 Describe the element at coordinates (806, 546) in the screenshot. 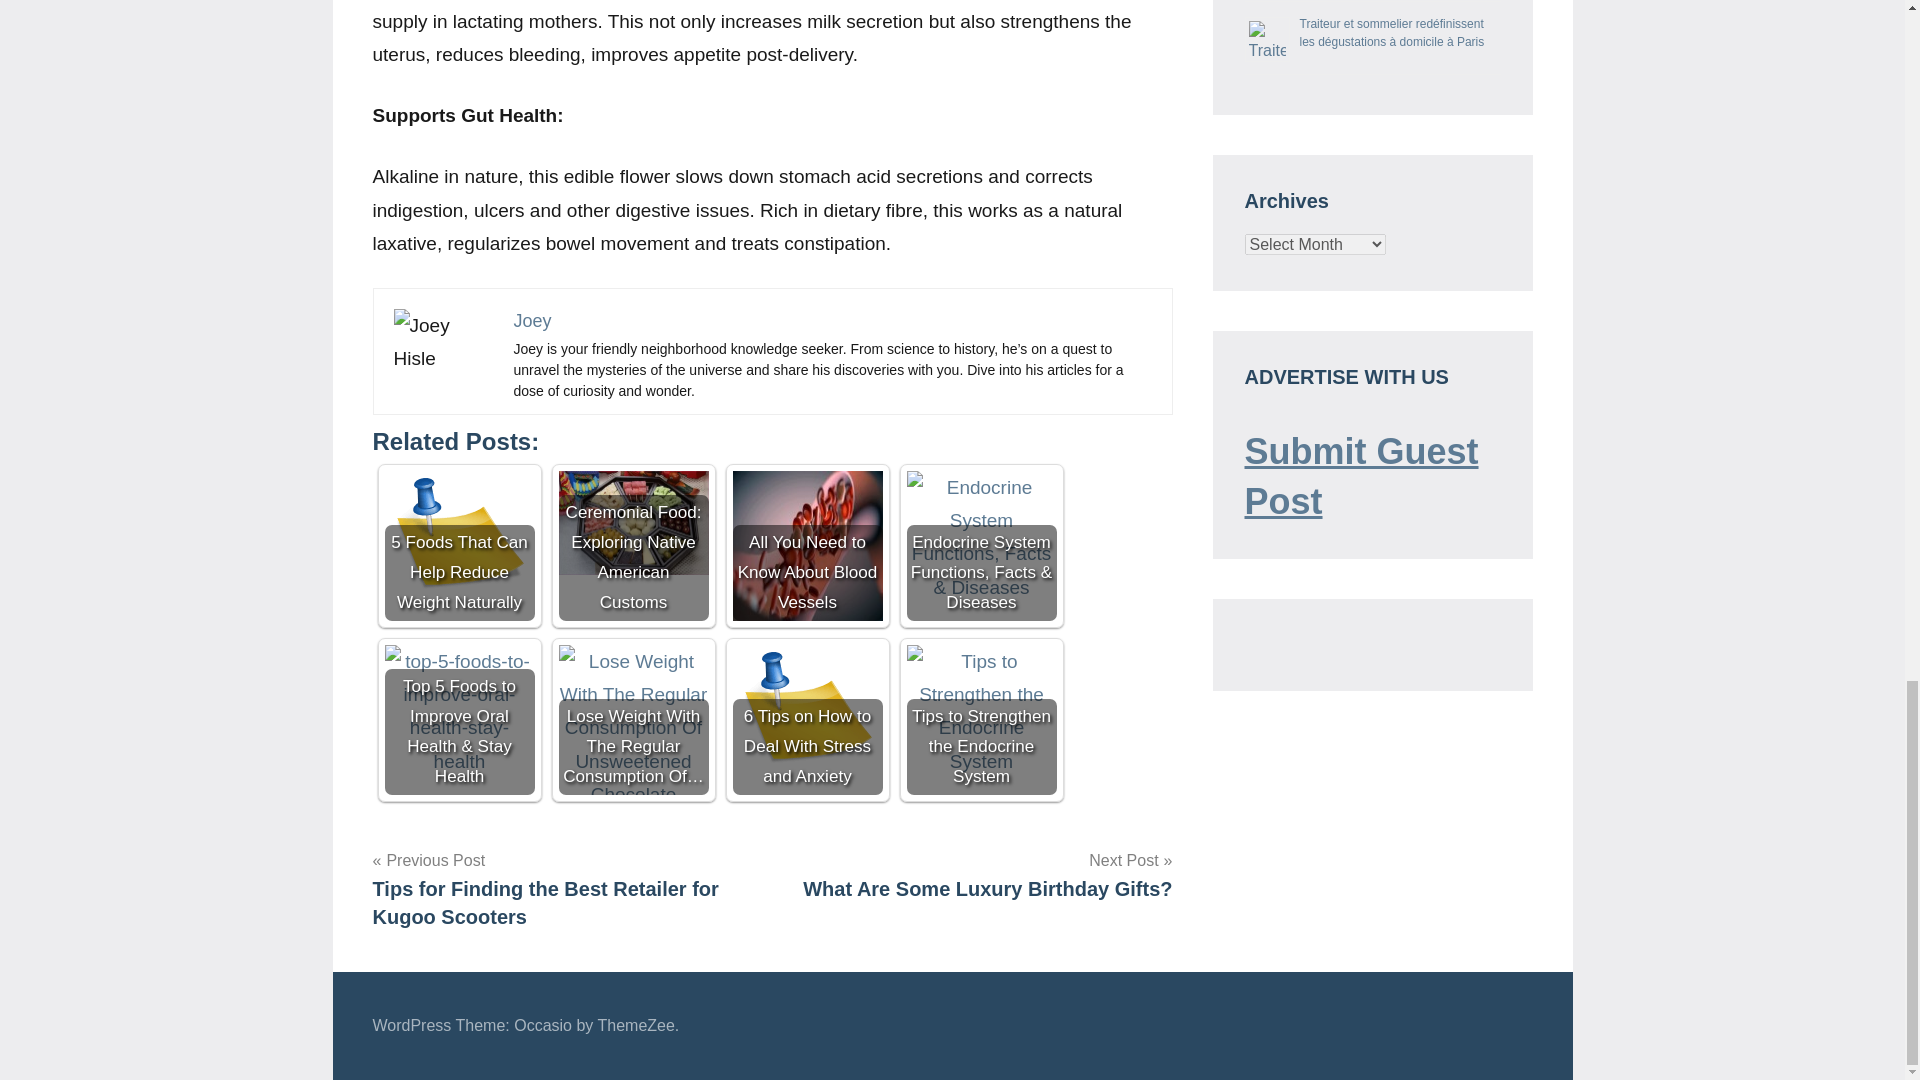

I see `All You Need to Know About Blood Vessels` at that location.